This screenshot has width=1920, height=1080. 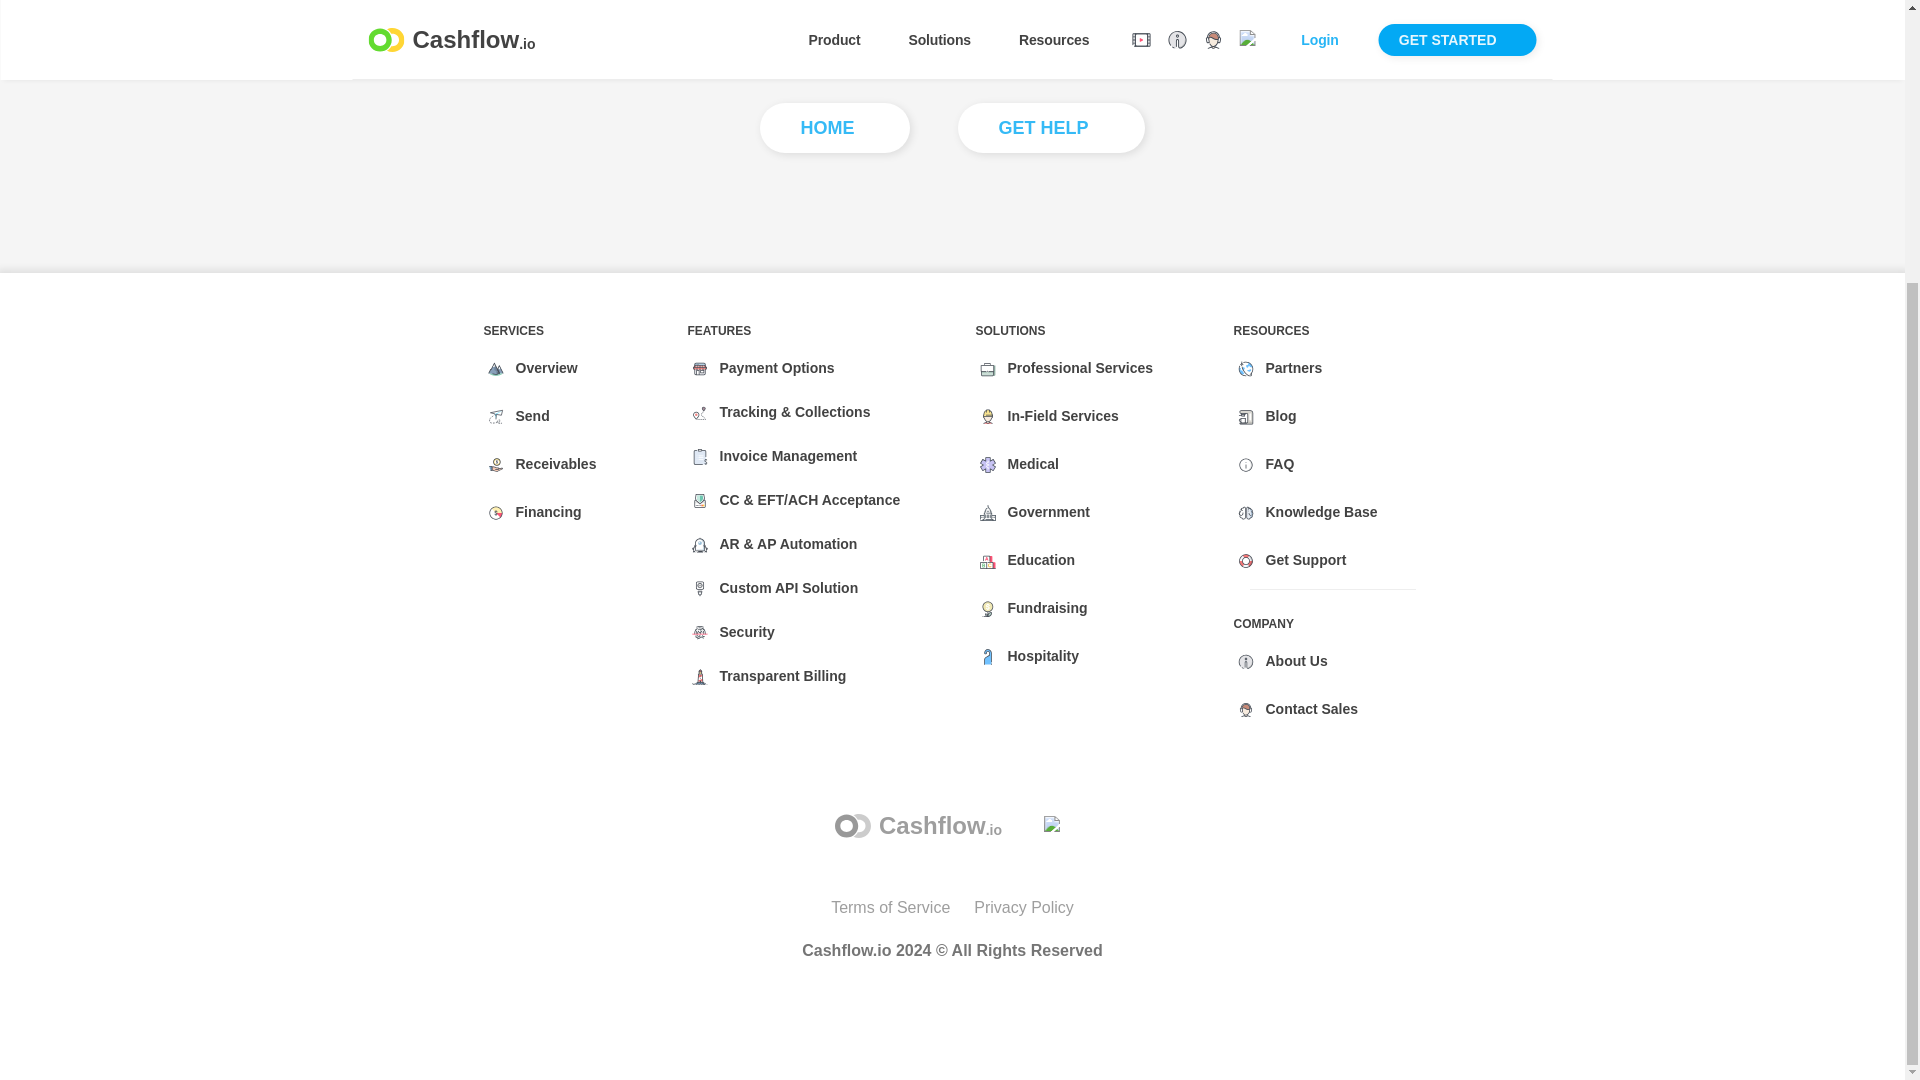 I want to click on FAQ, so click(x=1280, y=464).